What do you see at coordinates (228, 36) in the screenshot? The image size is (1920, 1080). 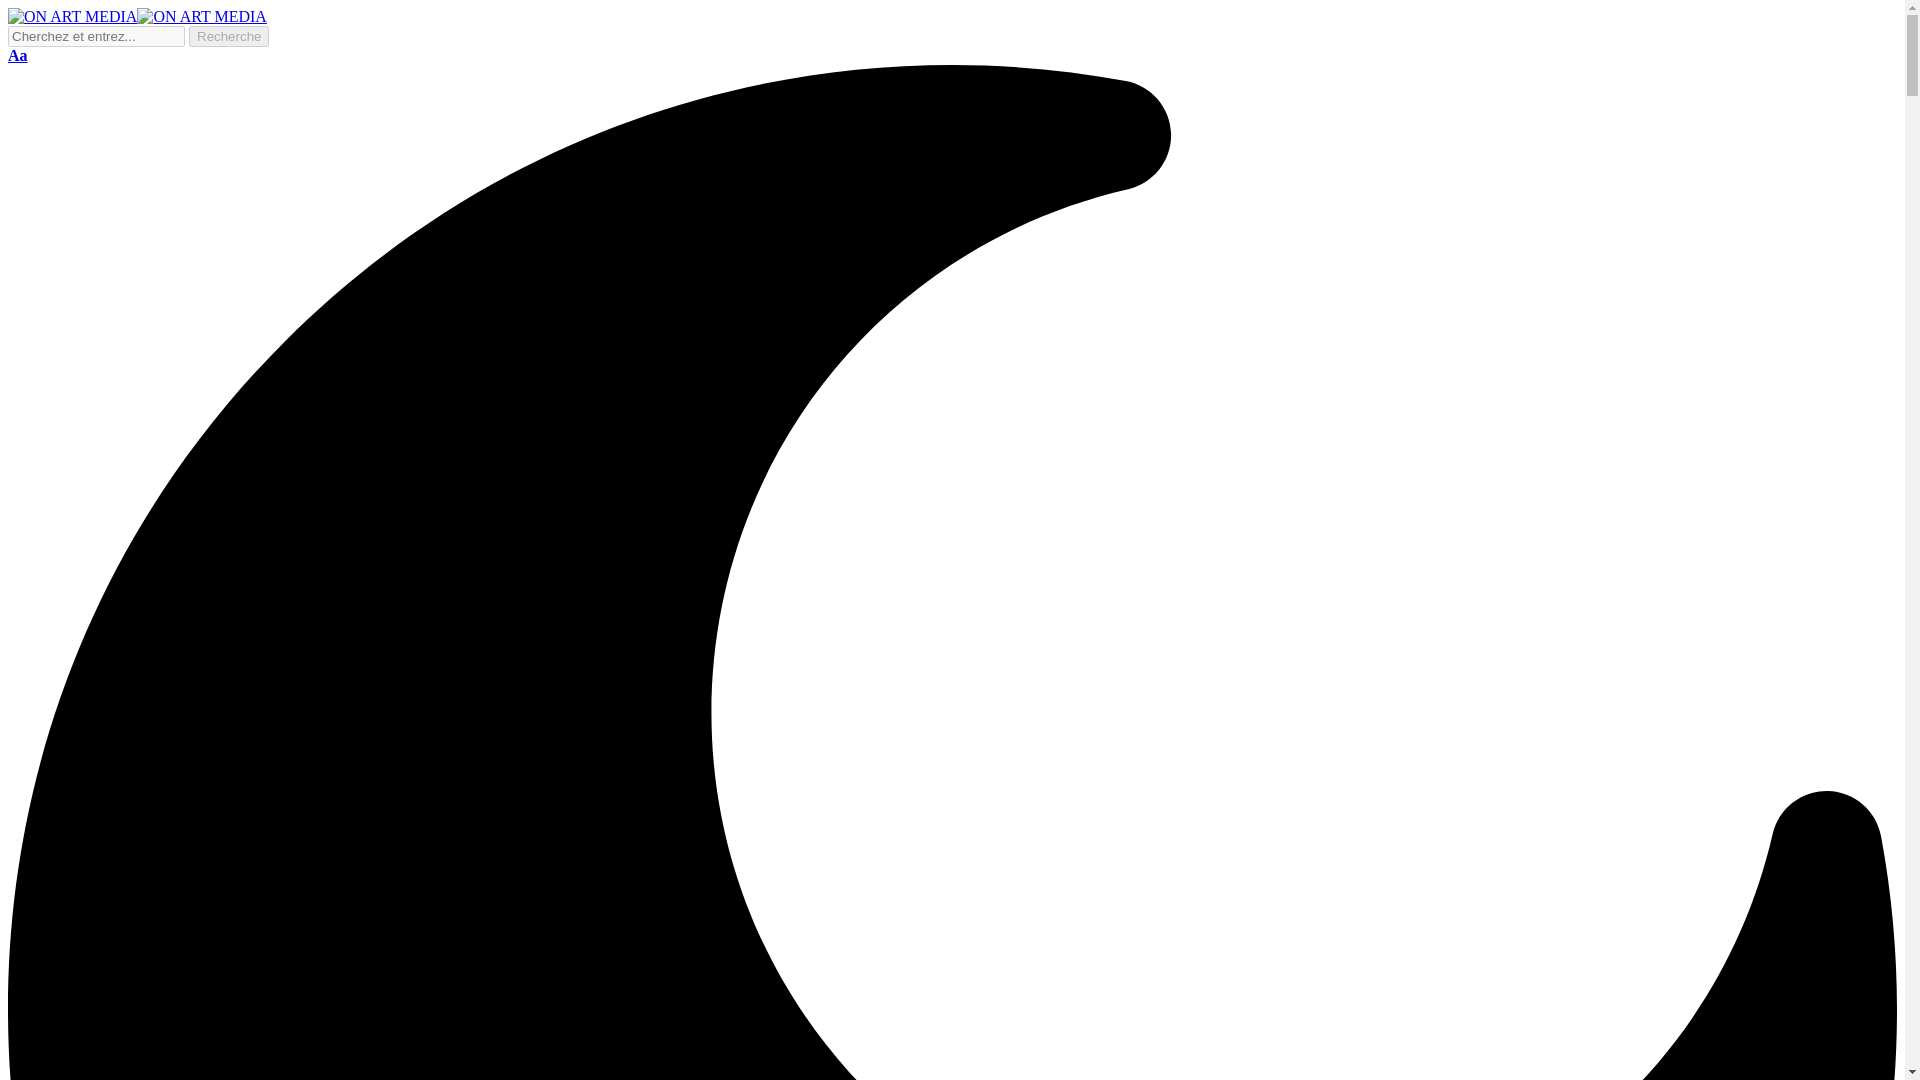 I see `Recherche` at bounding box center [228, 36].